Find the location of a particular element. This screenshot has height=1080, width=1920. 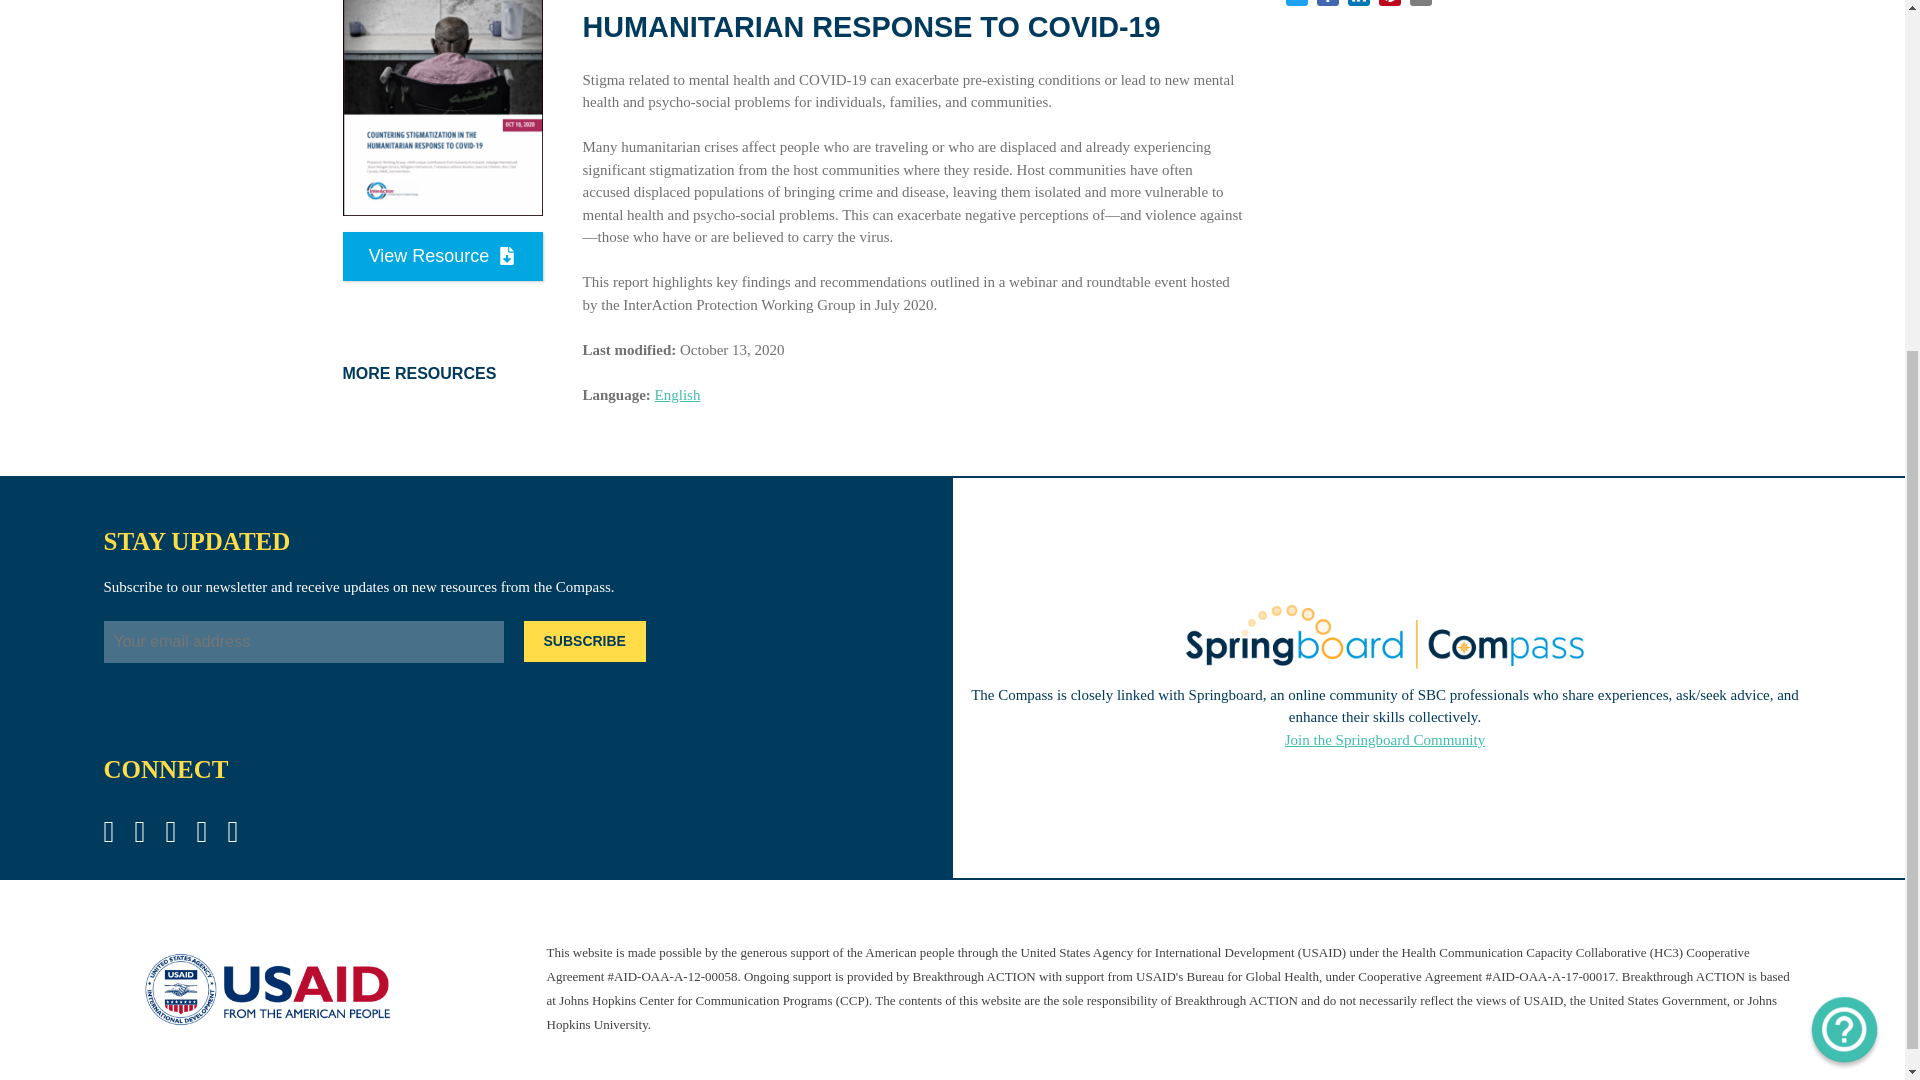

Join the Springboard Community is located at coordinates (1384, 740).